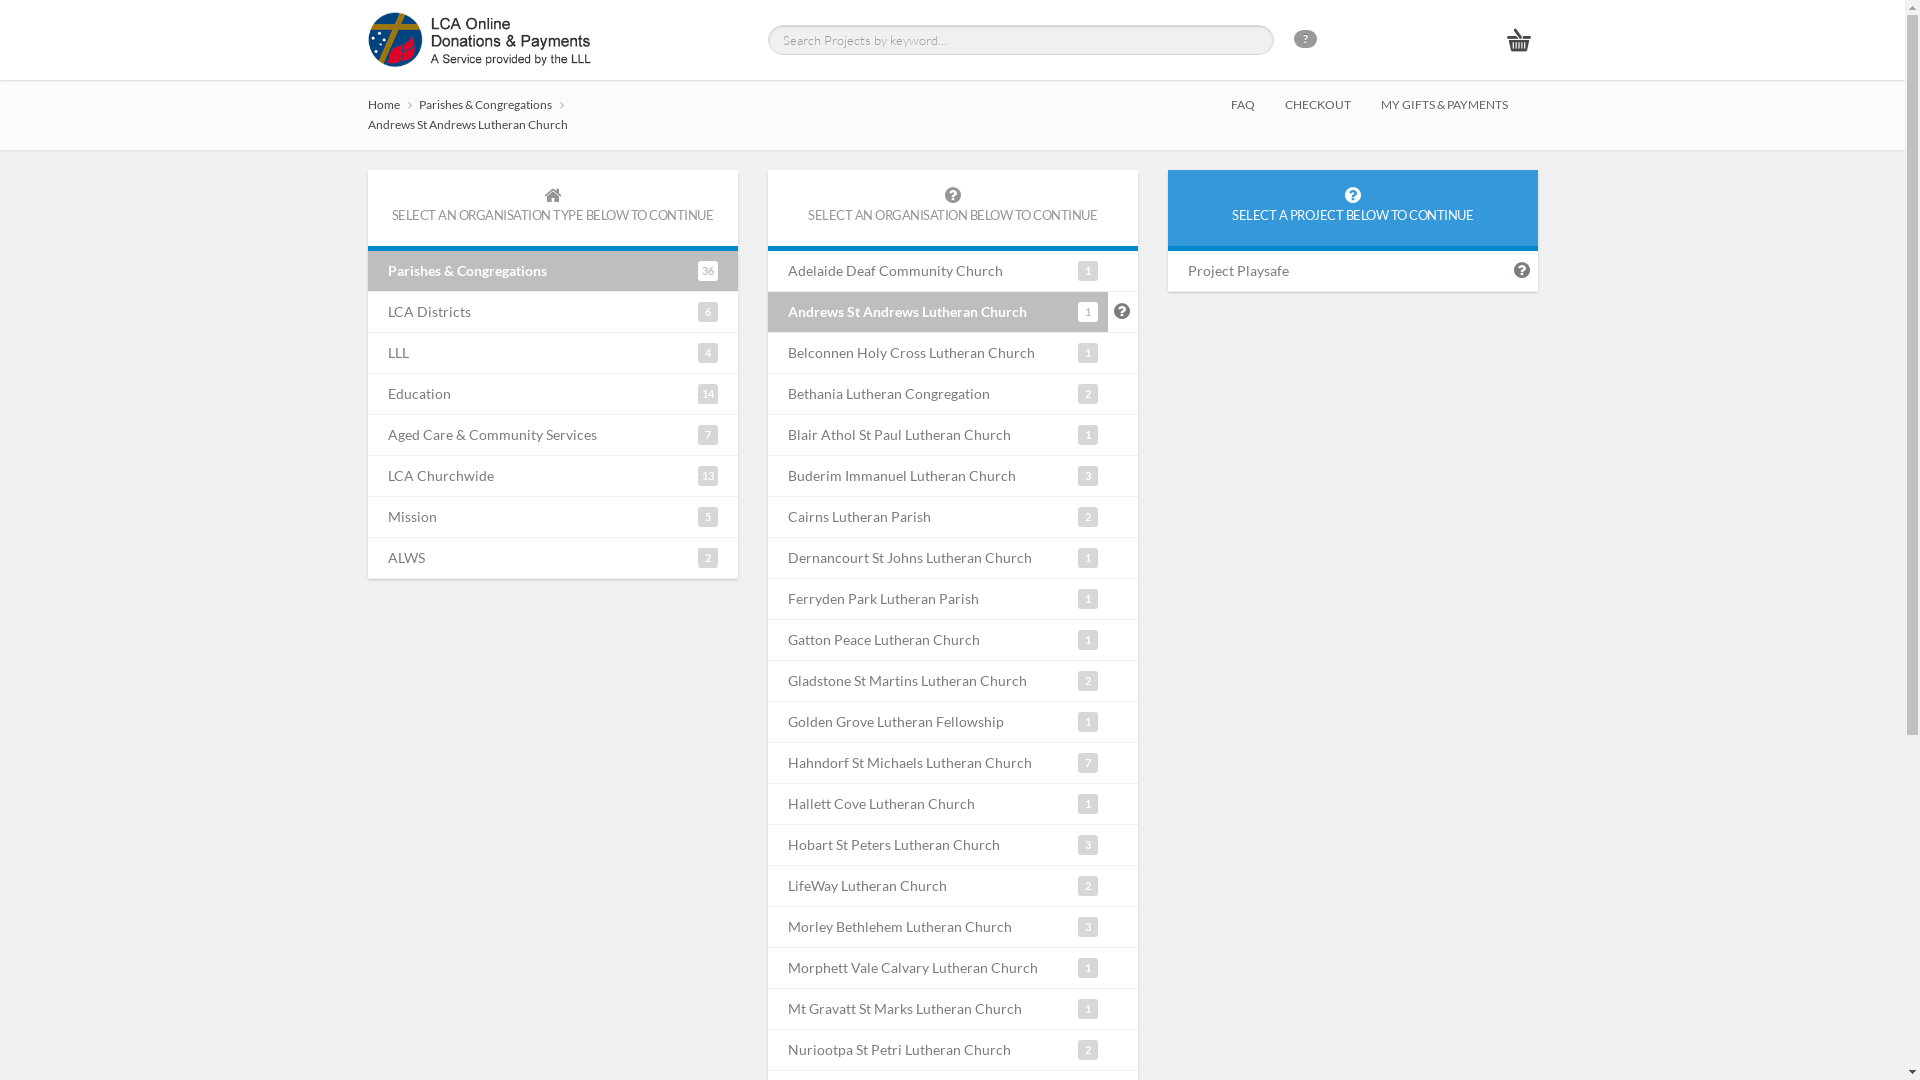 The image size is (1920, 1080). What do you see at coordinates (938, 599) in the screenshot?
I see `1
Ferryden Park Lutheran Parish` at bounding box center [938, 599].